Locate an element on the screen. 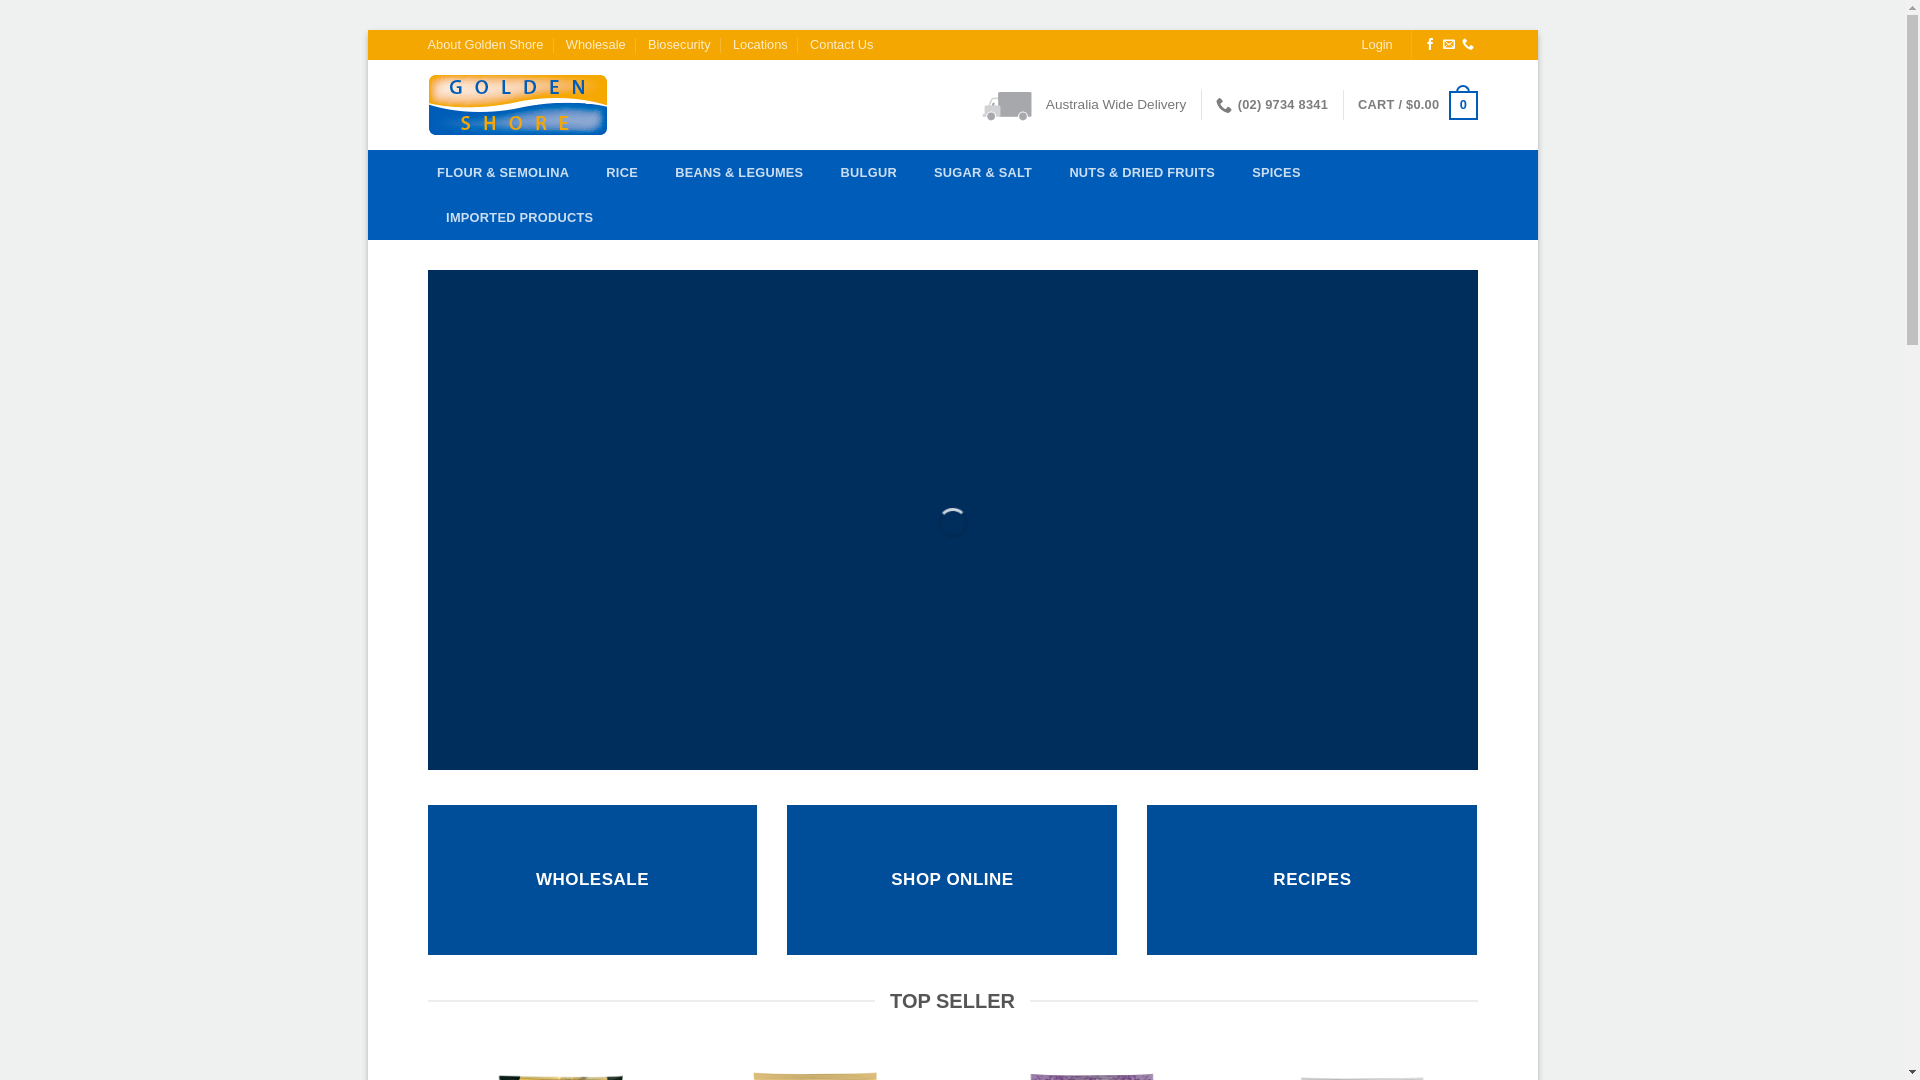 This screenshot has width=1920, height=1080. BEANS & LEGUMES is located at coordinates (740, 172).